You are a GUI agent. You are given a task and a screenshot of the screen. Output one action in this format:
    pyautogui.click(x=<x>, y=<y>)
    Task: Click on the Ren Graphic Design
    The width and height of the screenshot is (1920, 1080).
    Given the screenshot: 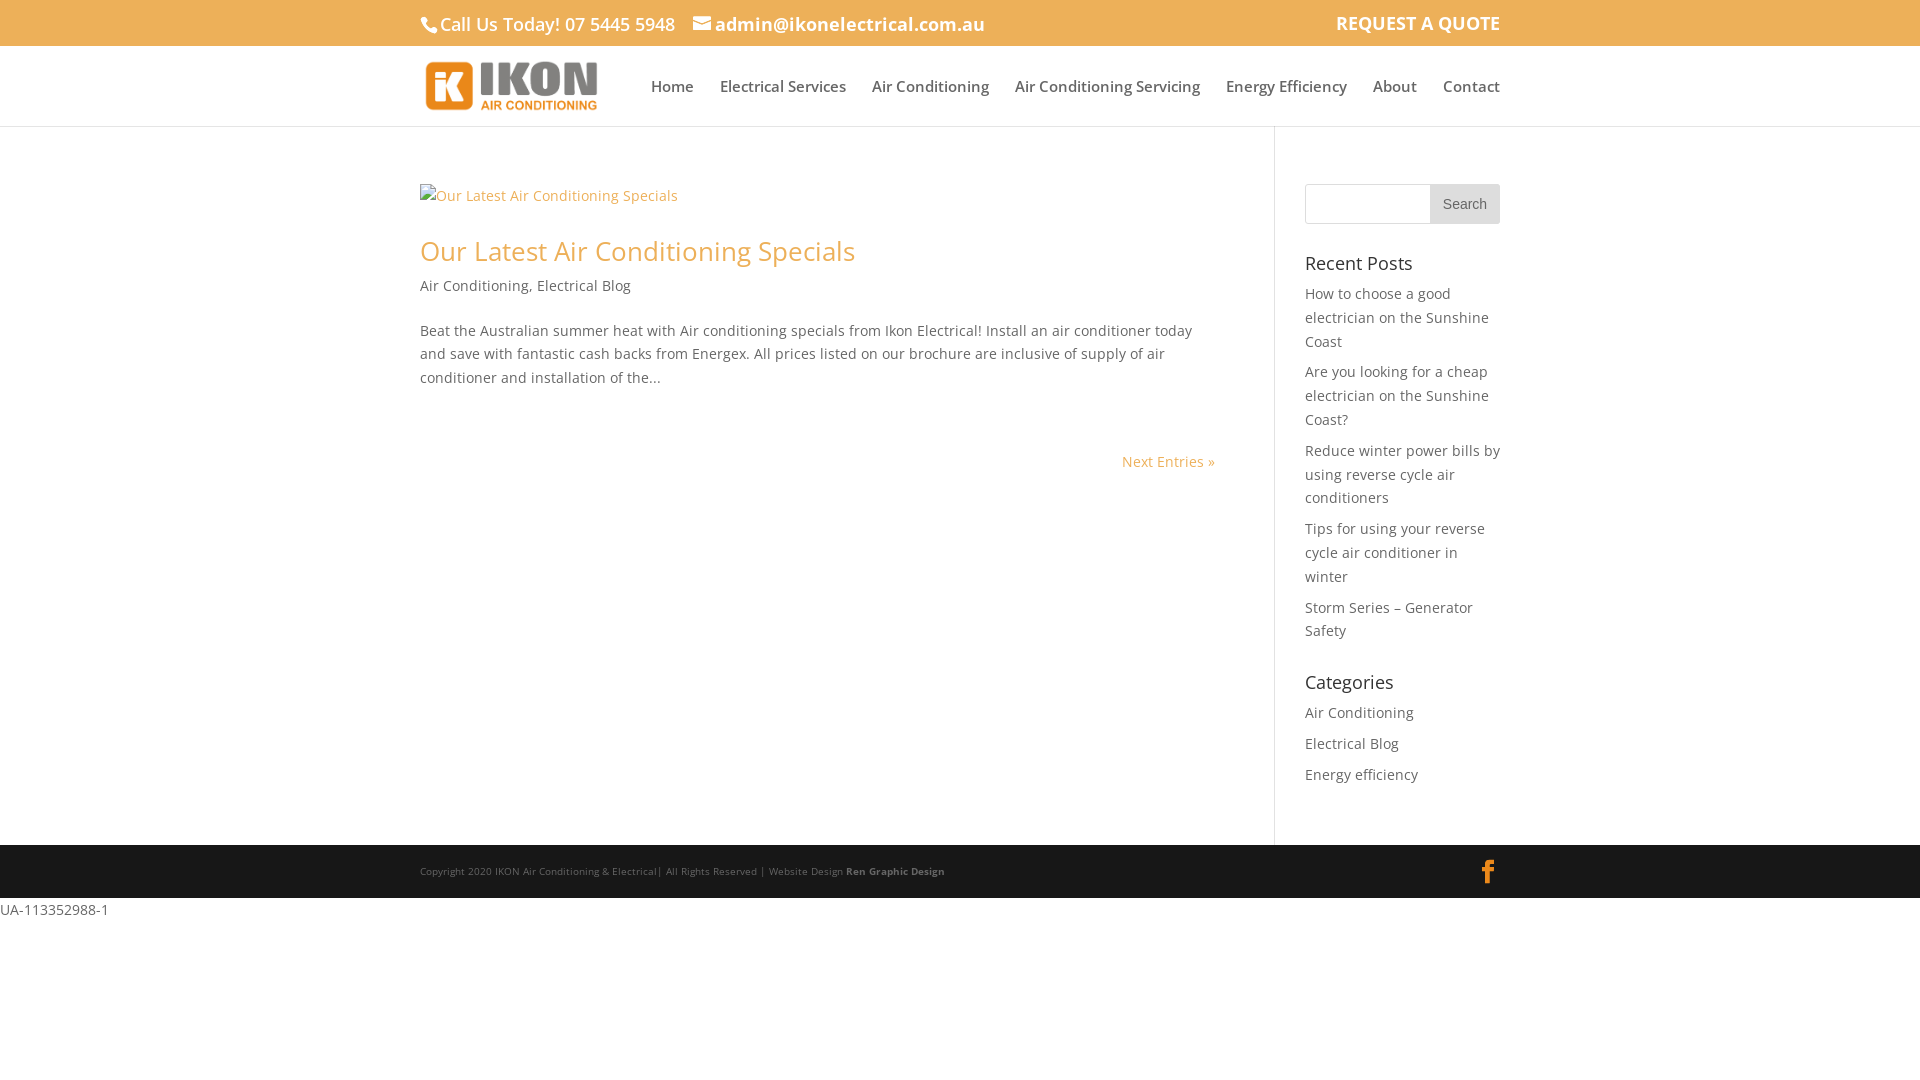 What is the action you would take?
    pyautogui.click(x=896, y=871)
    